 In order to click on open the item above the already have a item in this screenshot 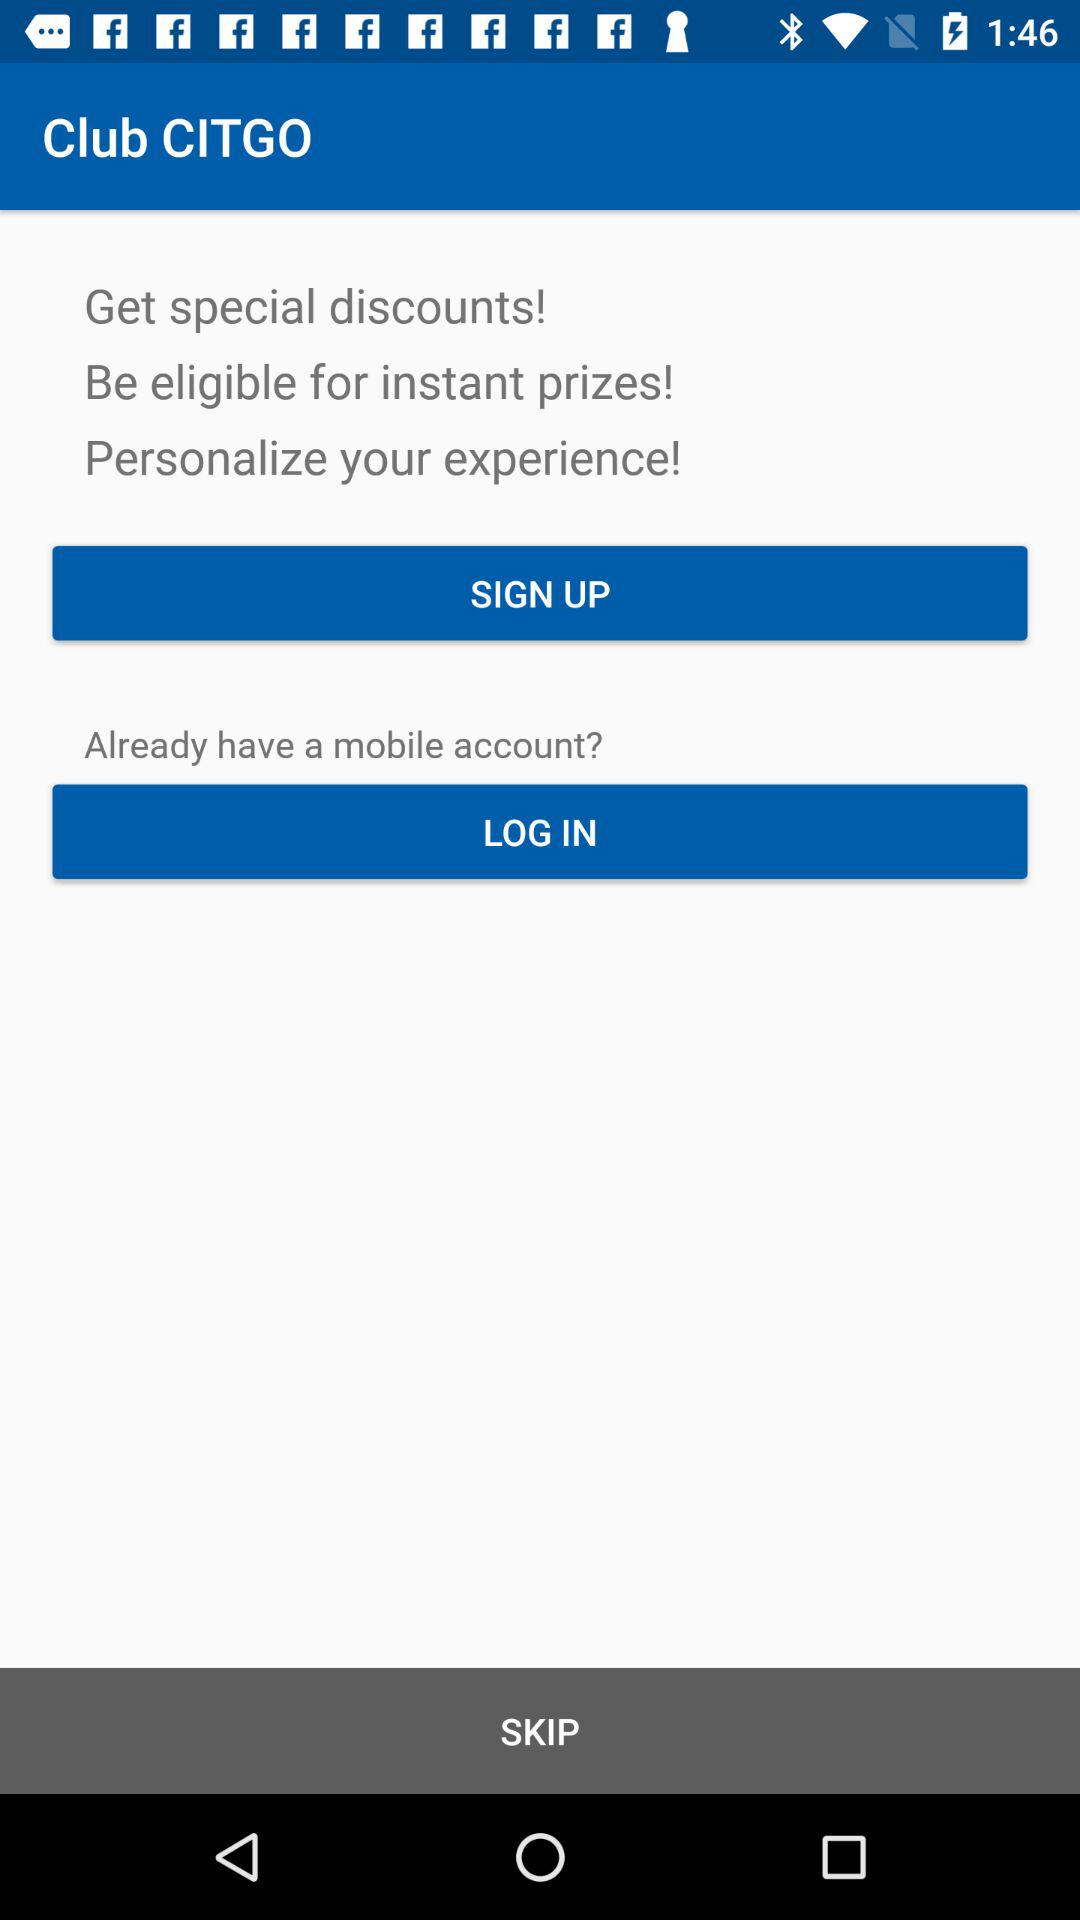, I will do `click(540, 593)`.